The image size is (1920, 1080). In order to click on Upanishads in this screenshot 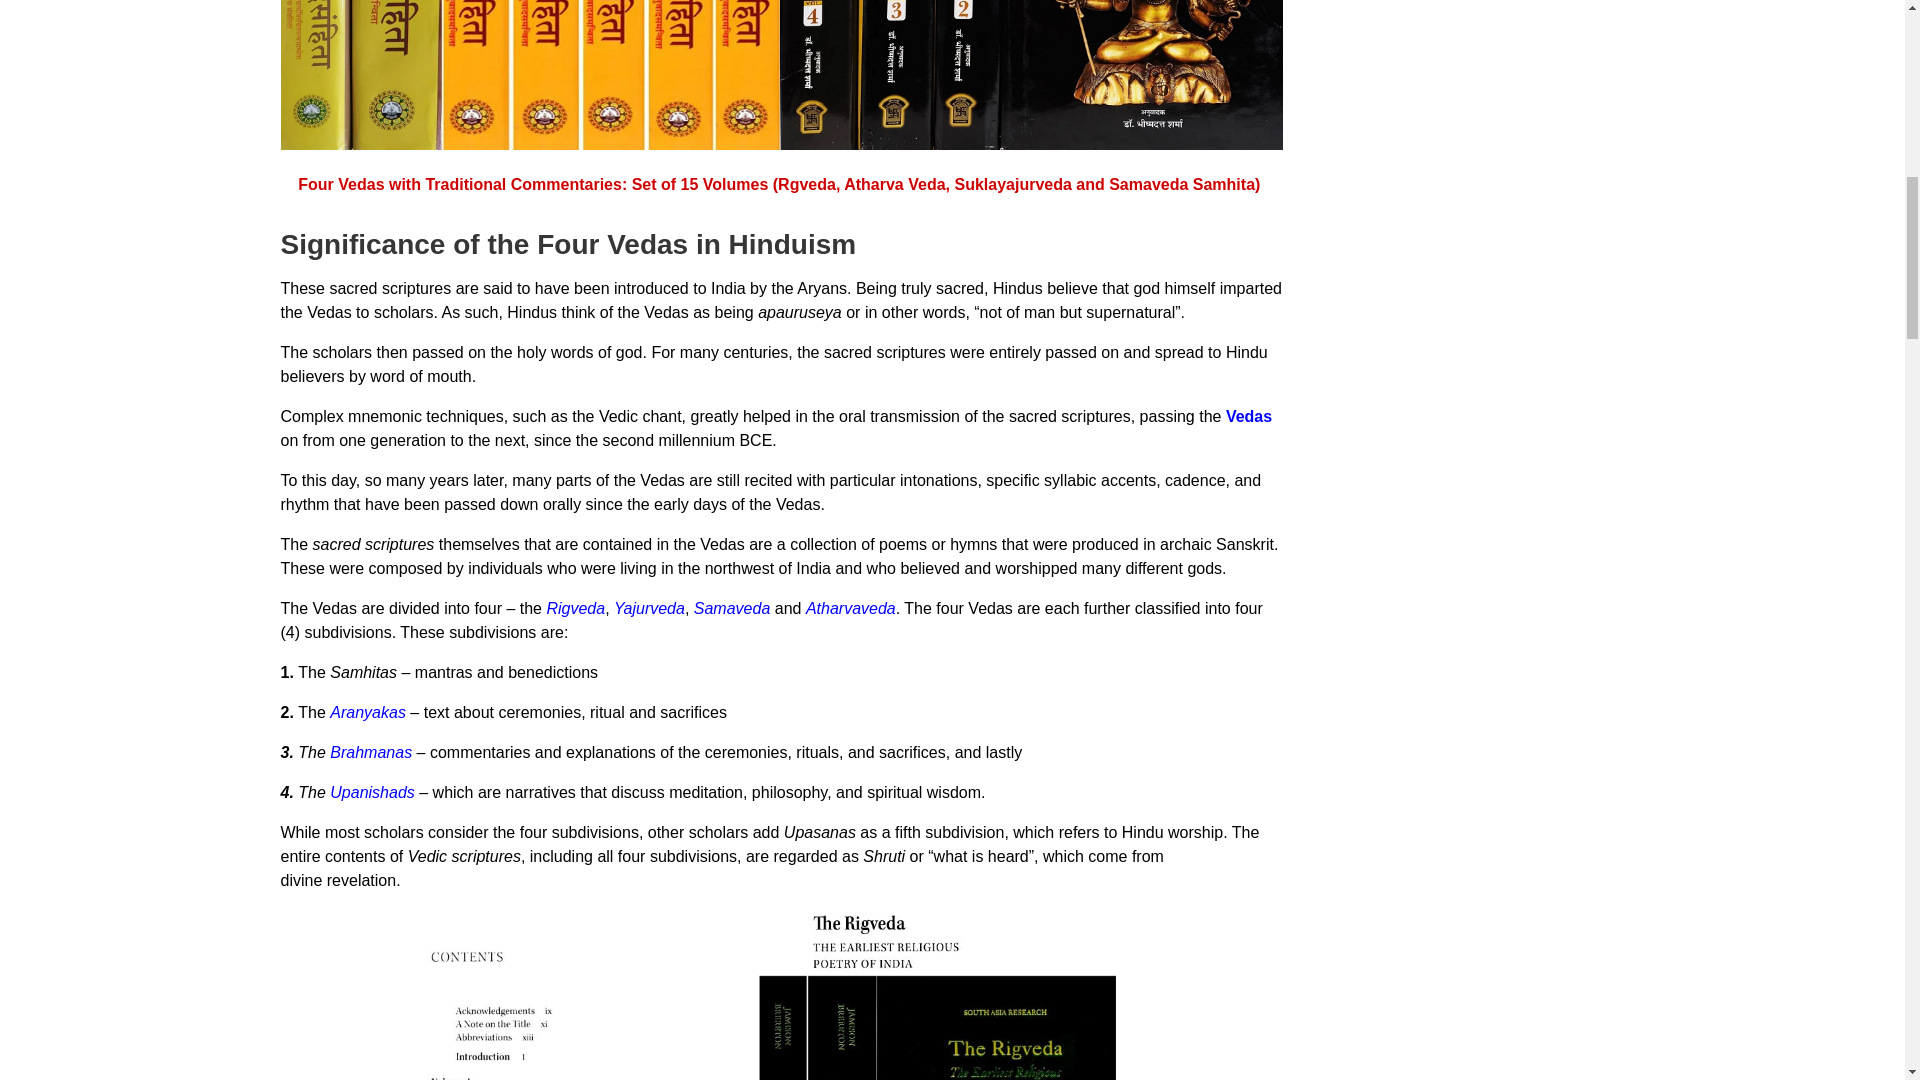, I will do `click(372, 792)`.